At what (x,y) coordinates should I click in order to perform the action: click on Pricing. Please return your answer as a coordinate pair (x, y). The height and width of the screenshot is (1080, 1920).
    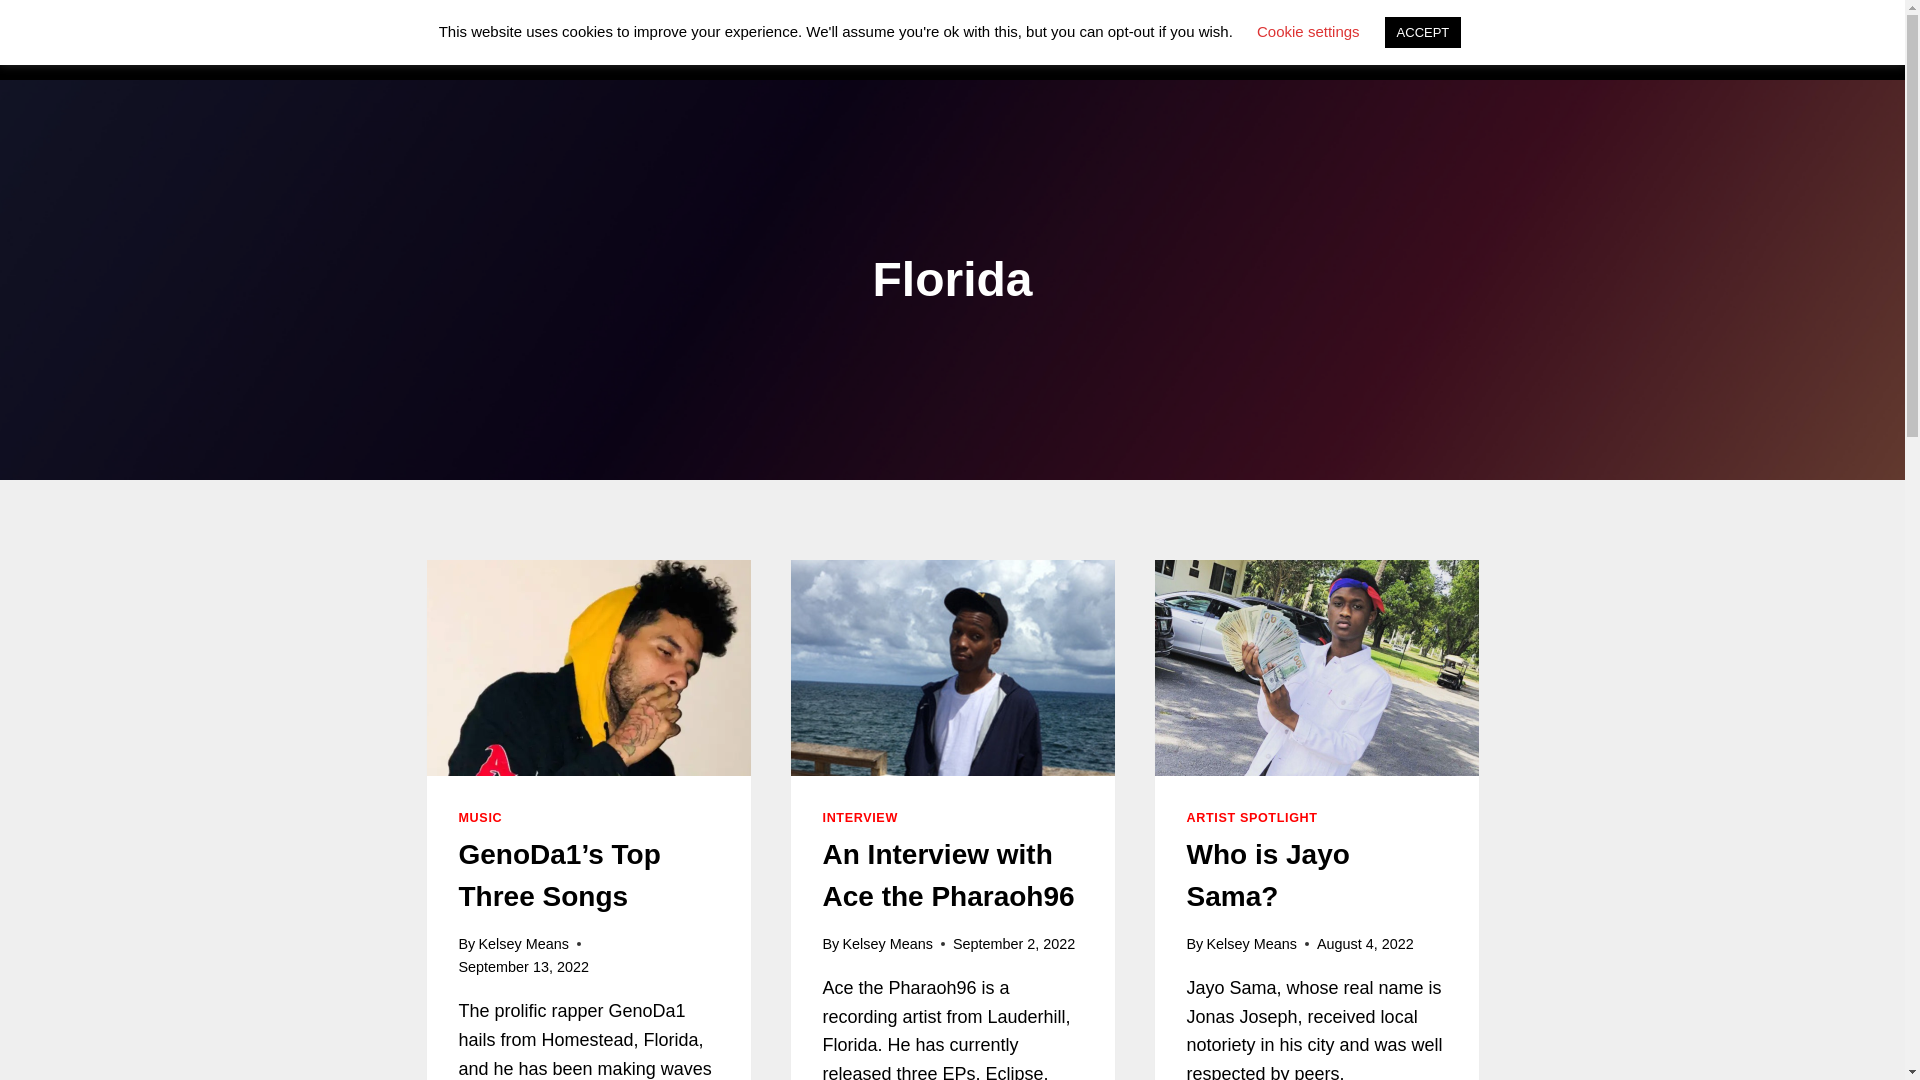
    Looking at the image, I should click on (1060, 40).